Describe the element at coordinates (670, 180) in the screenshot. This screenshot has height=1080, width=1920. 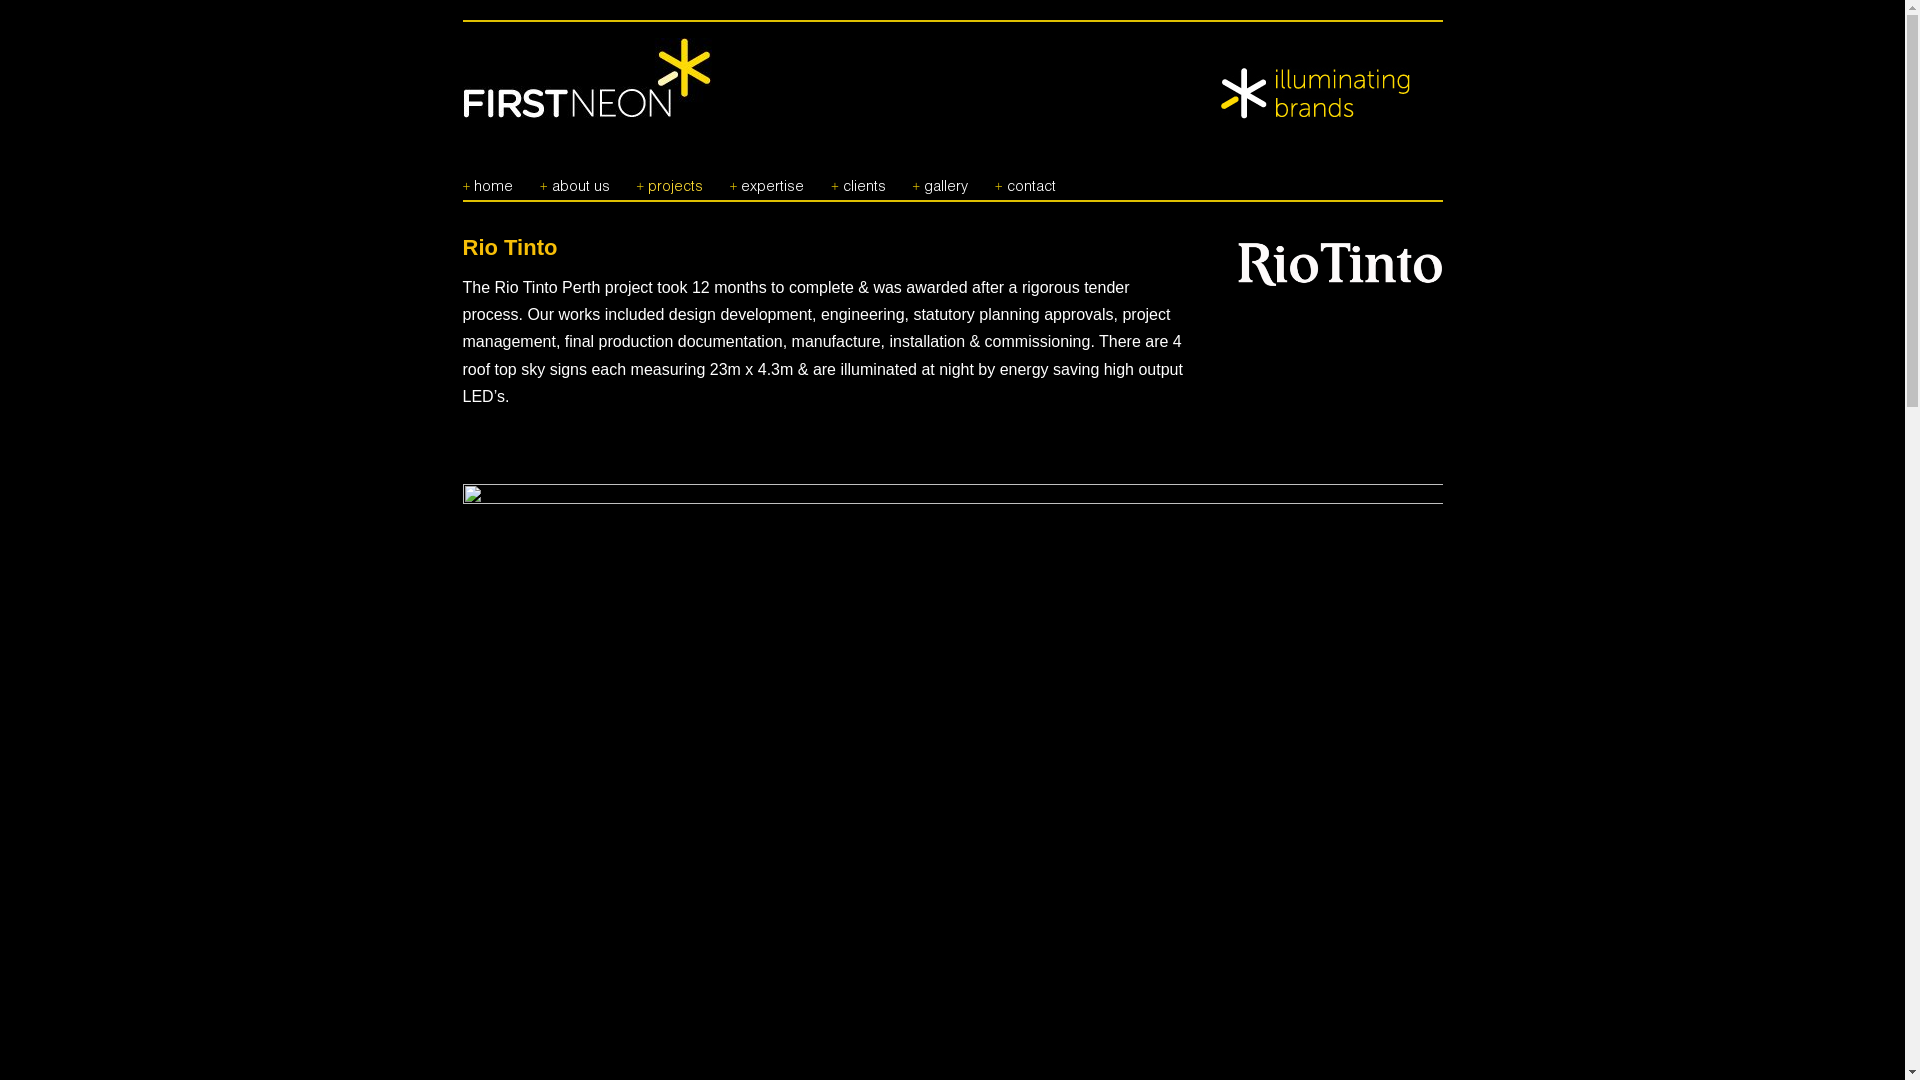
I see `projects` at that location.